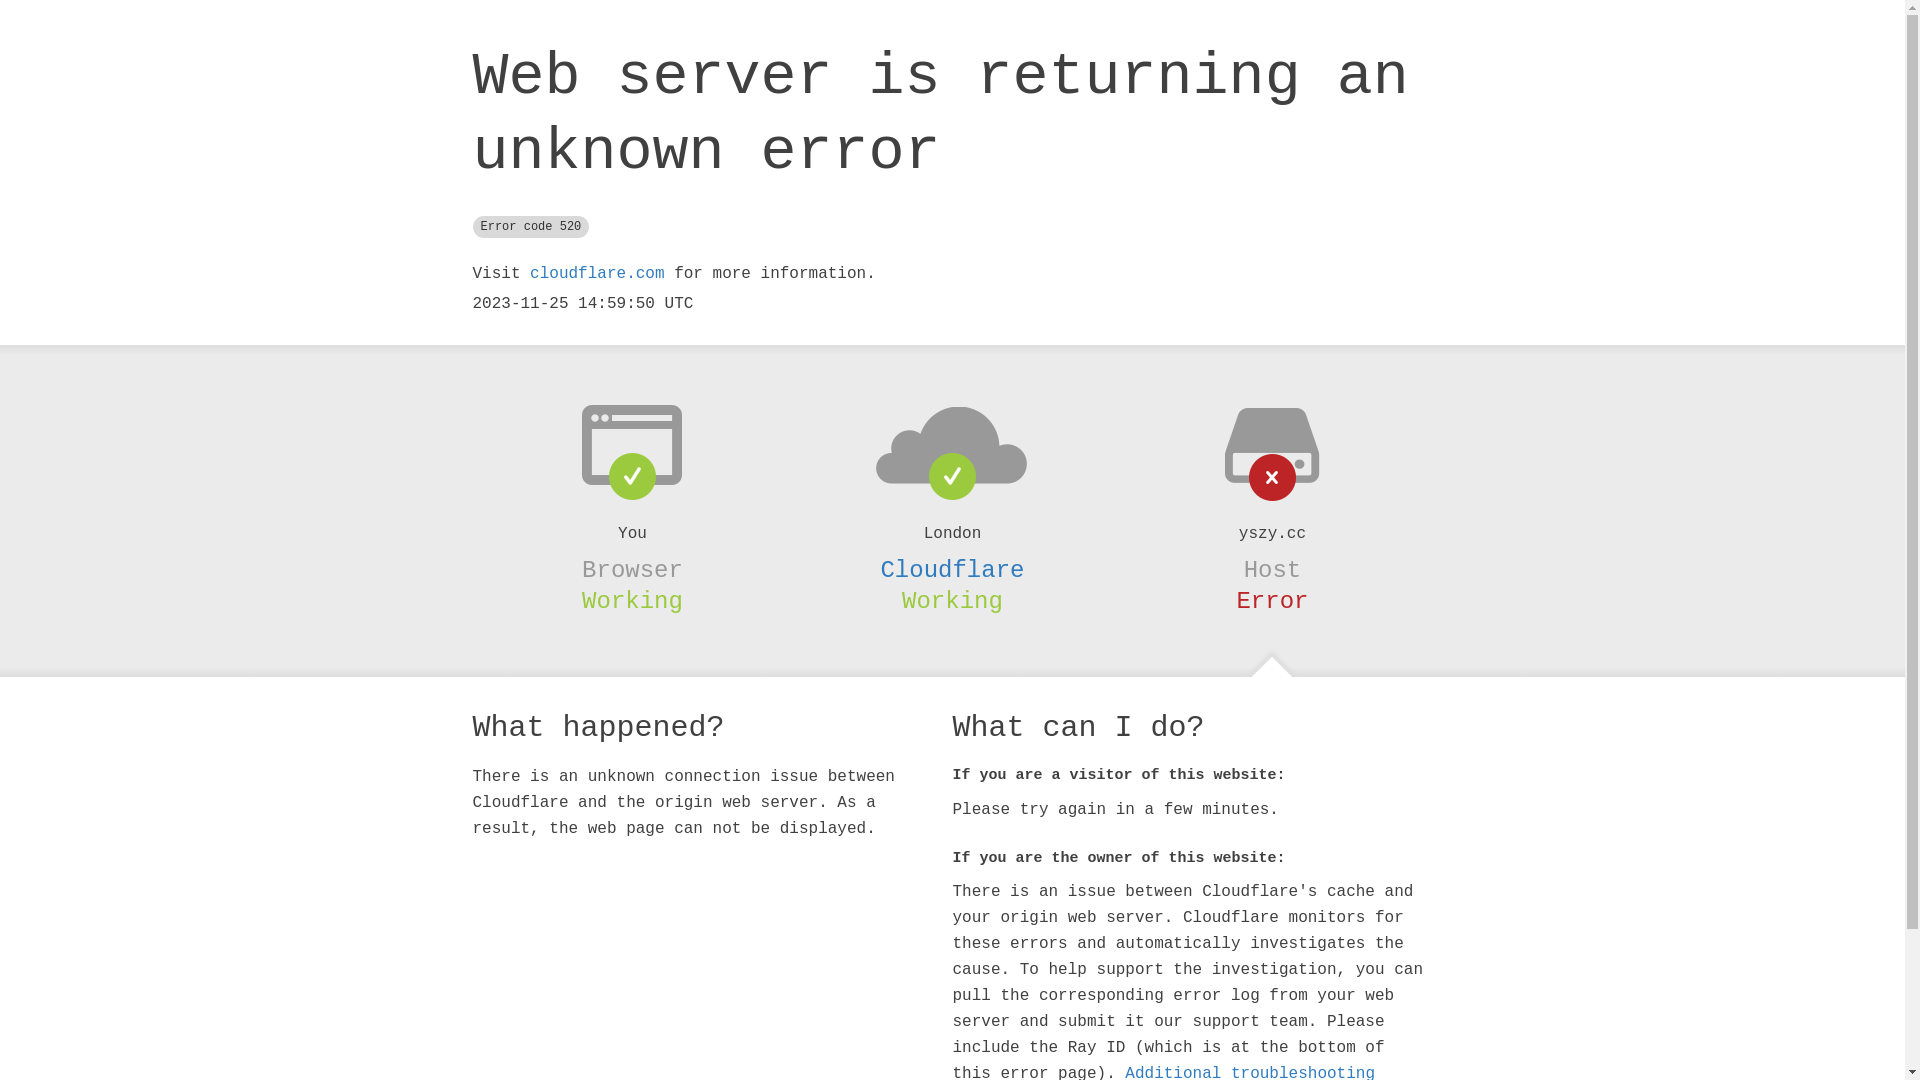  I want to click on cloudflare.com, so click(597, 274).